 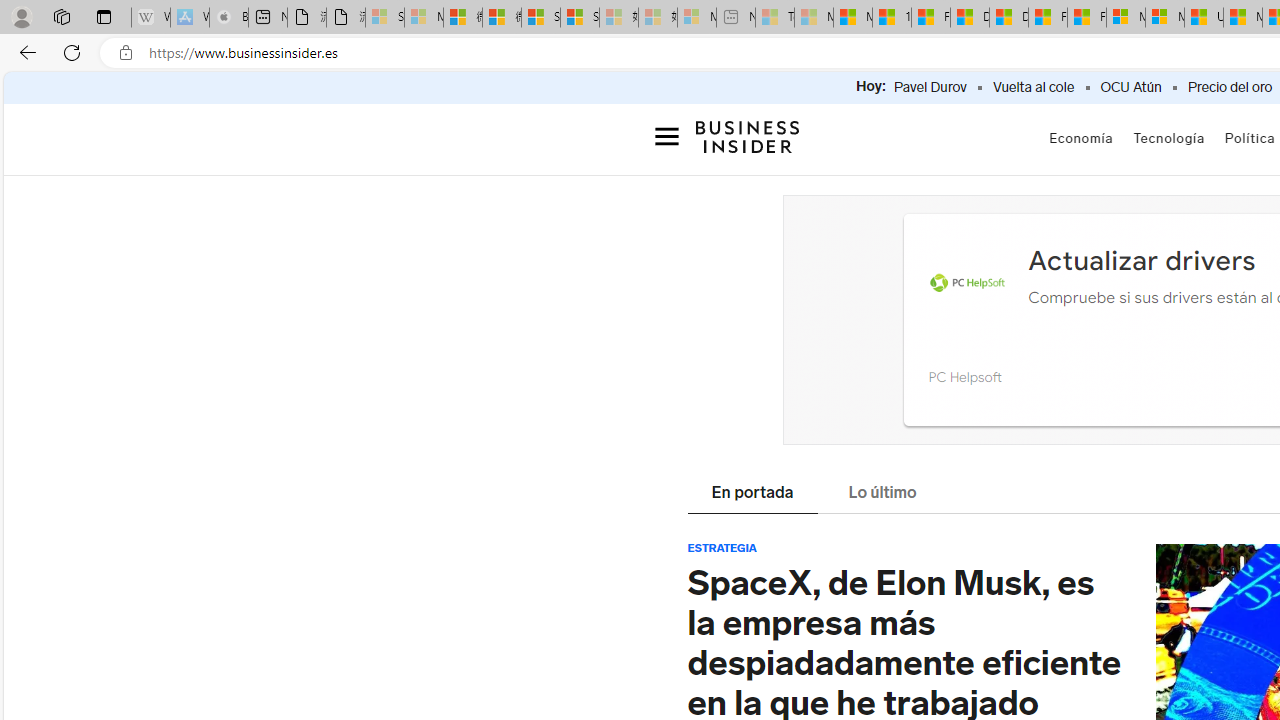 What do you see at coordinates (1204, 18) in the screenshot?
I see `US Heat Deaths Soared To Record High Last Year` at bounding box center [1204, 18].